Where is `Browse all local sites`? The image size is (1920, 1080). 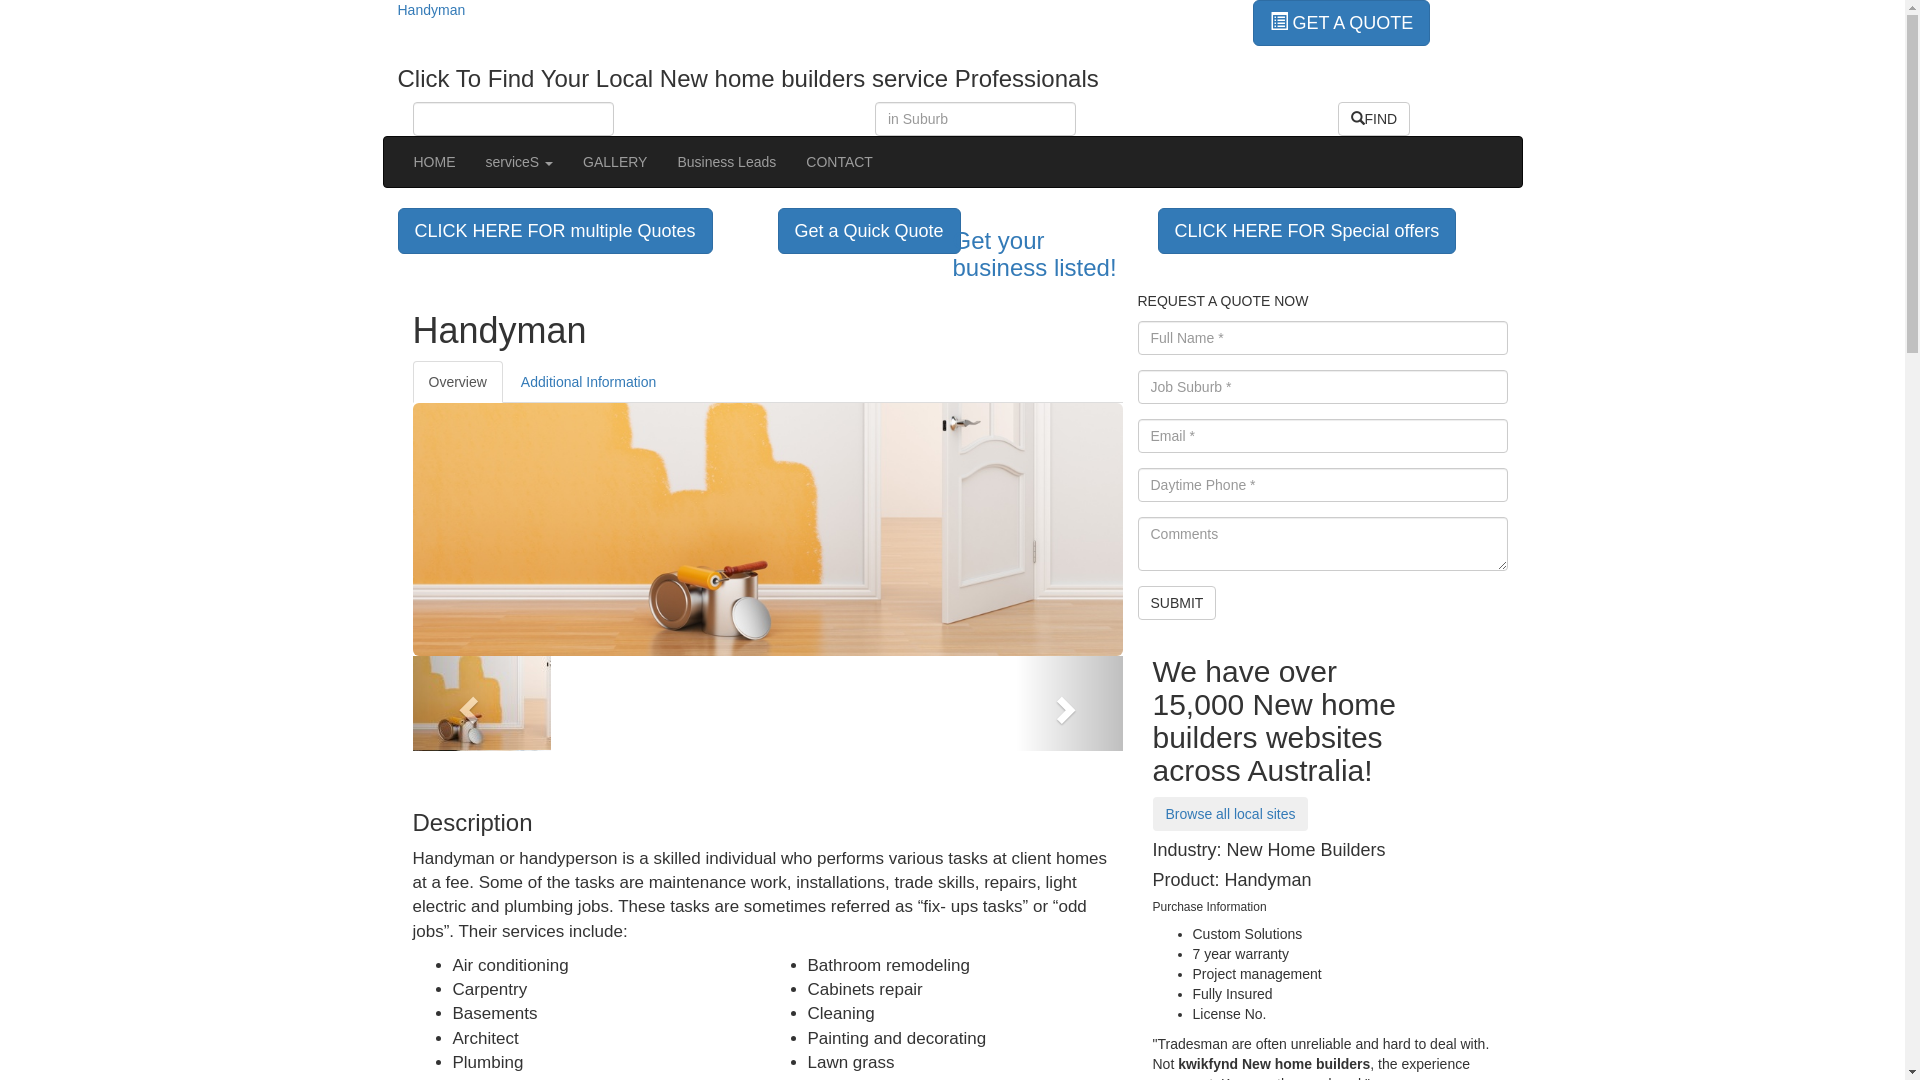 Browse all local sites is located at coordinates (1230, 814).